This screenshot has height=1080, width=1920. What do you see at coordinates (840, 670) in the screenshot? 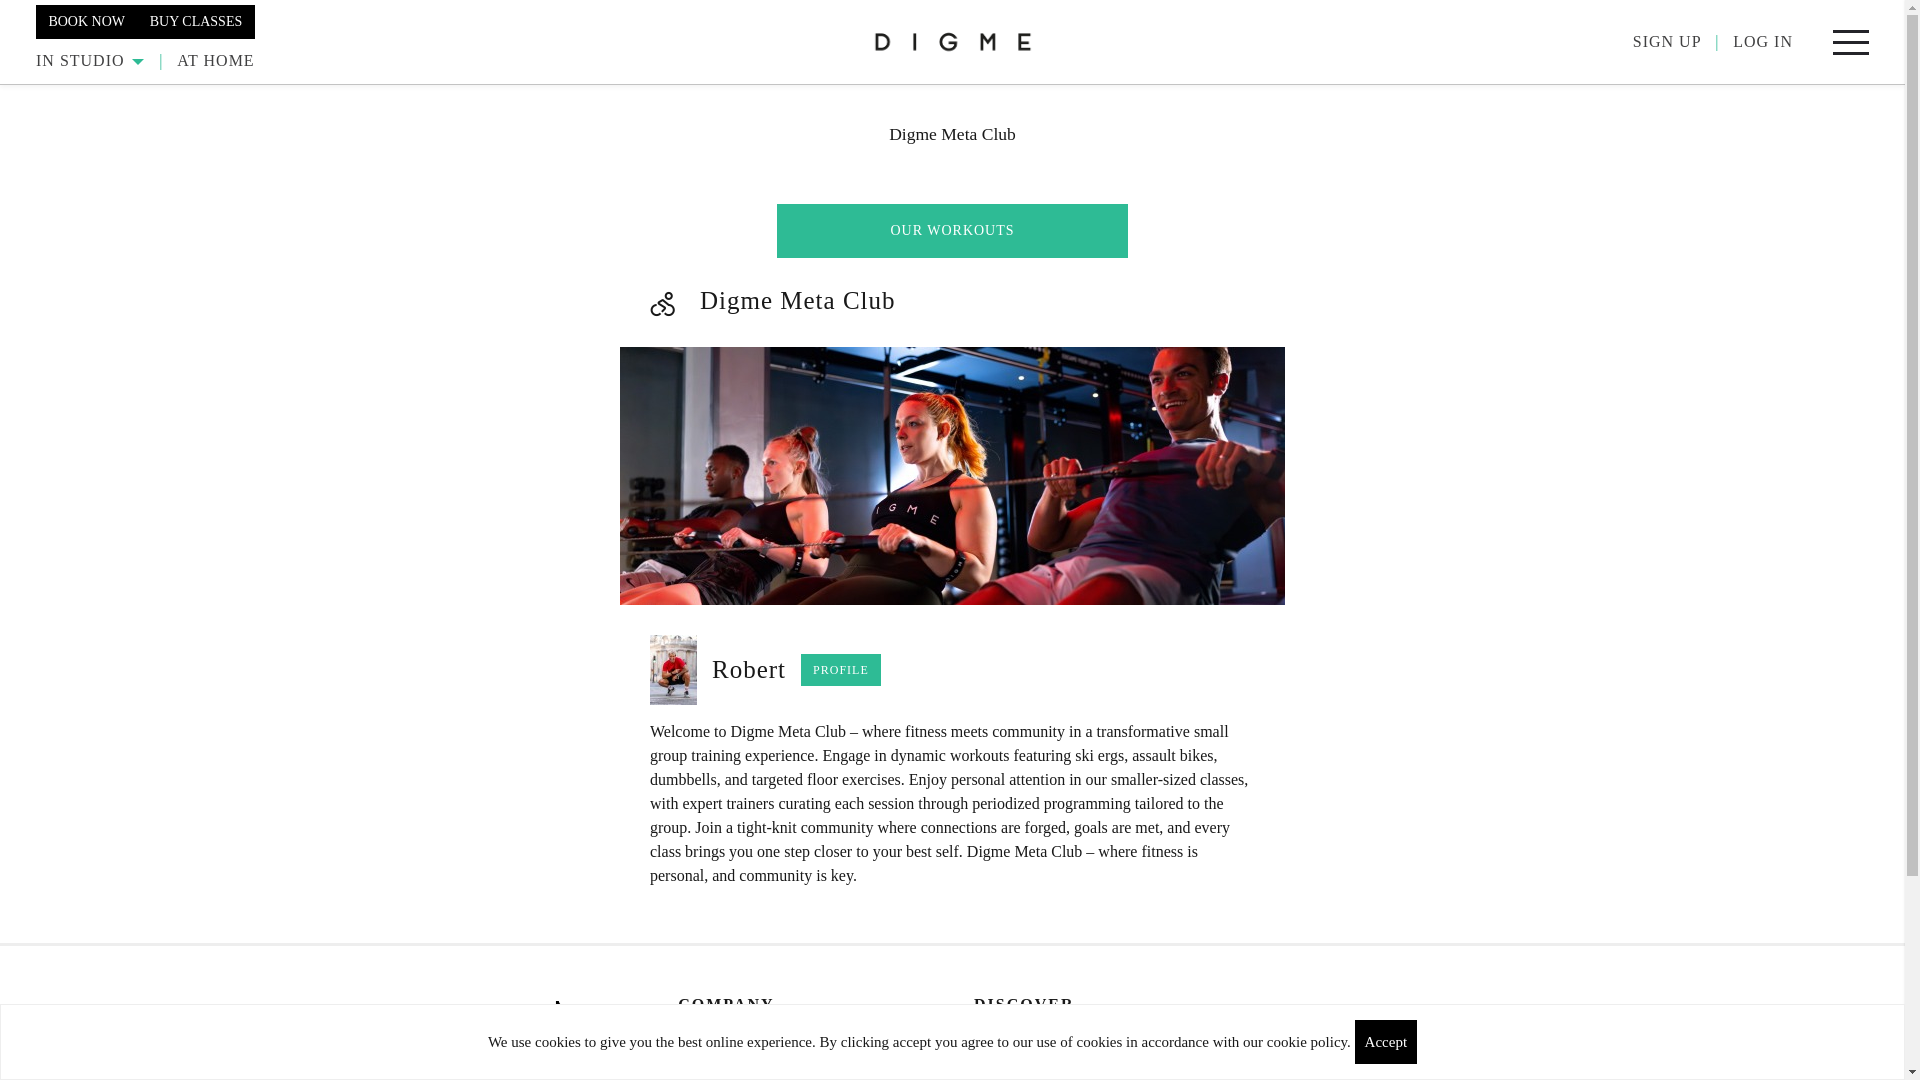
I see `PROFILE` at bounding box center [840, 670].